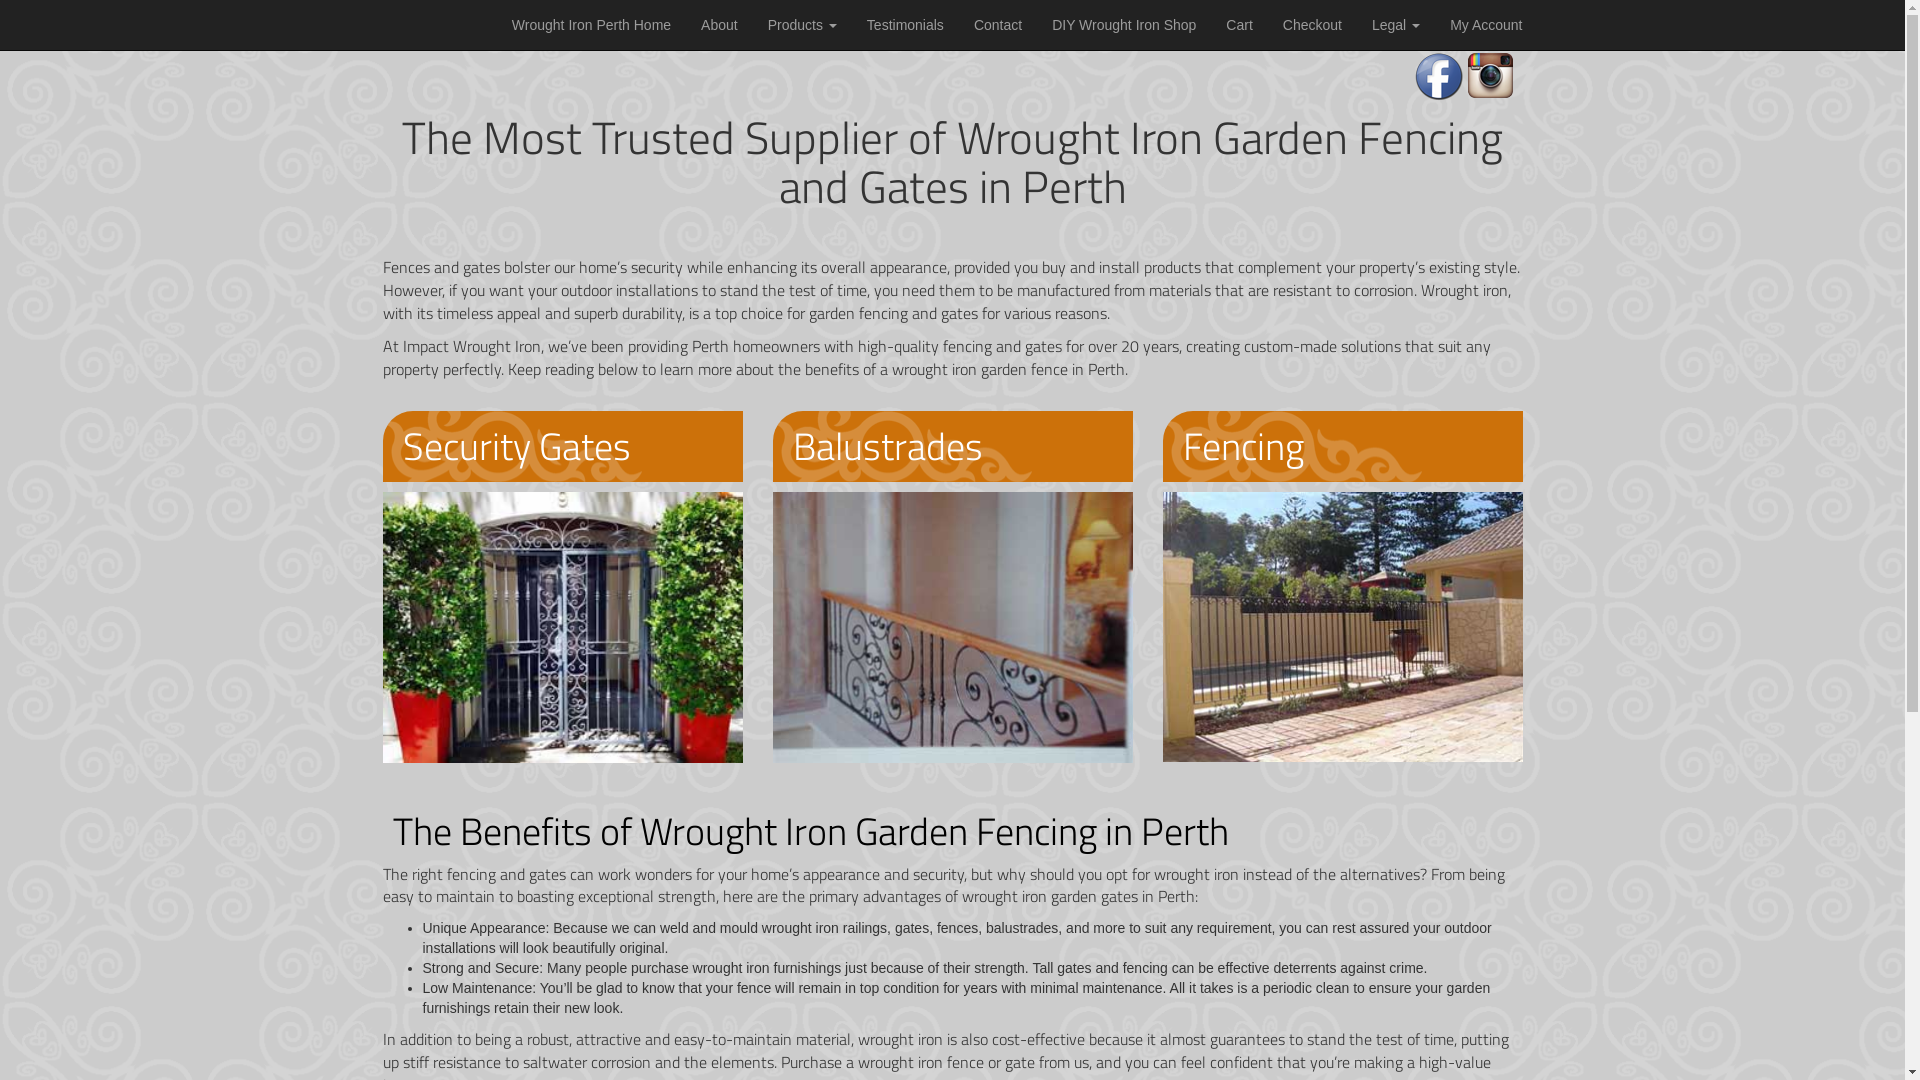  I want to click on Tuscan Black Pool Fence, so click(1342, 627).